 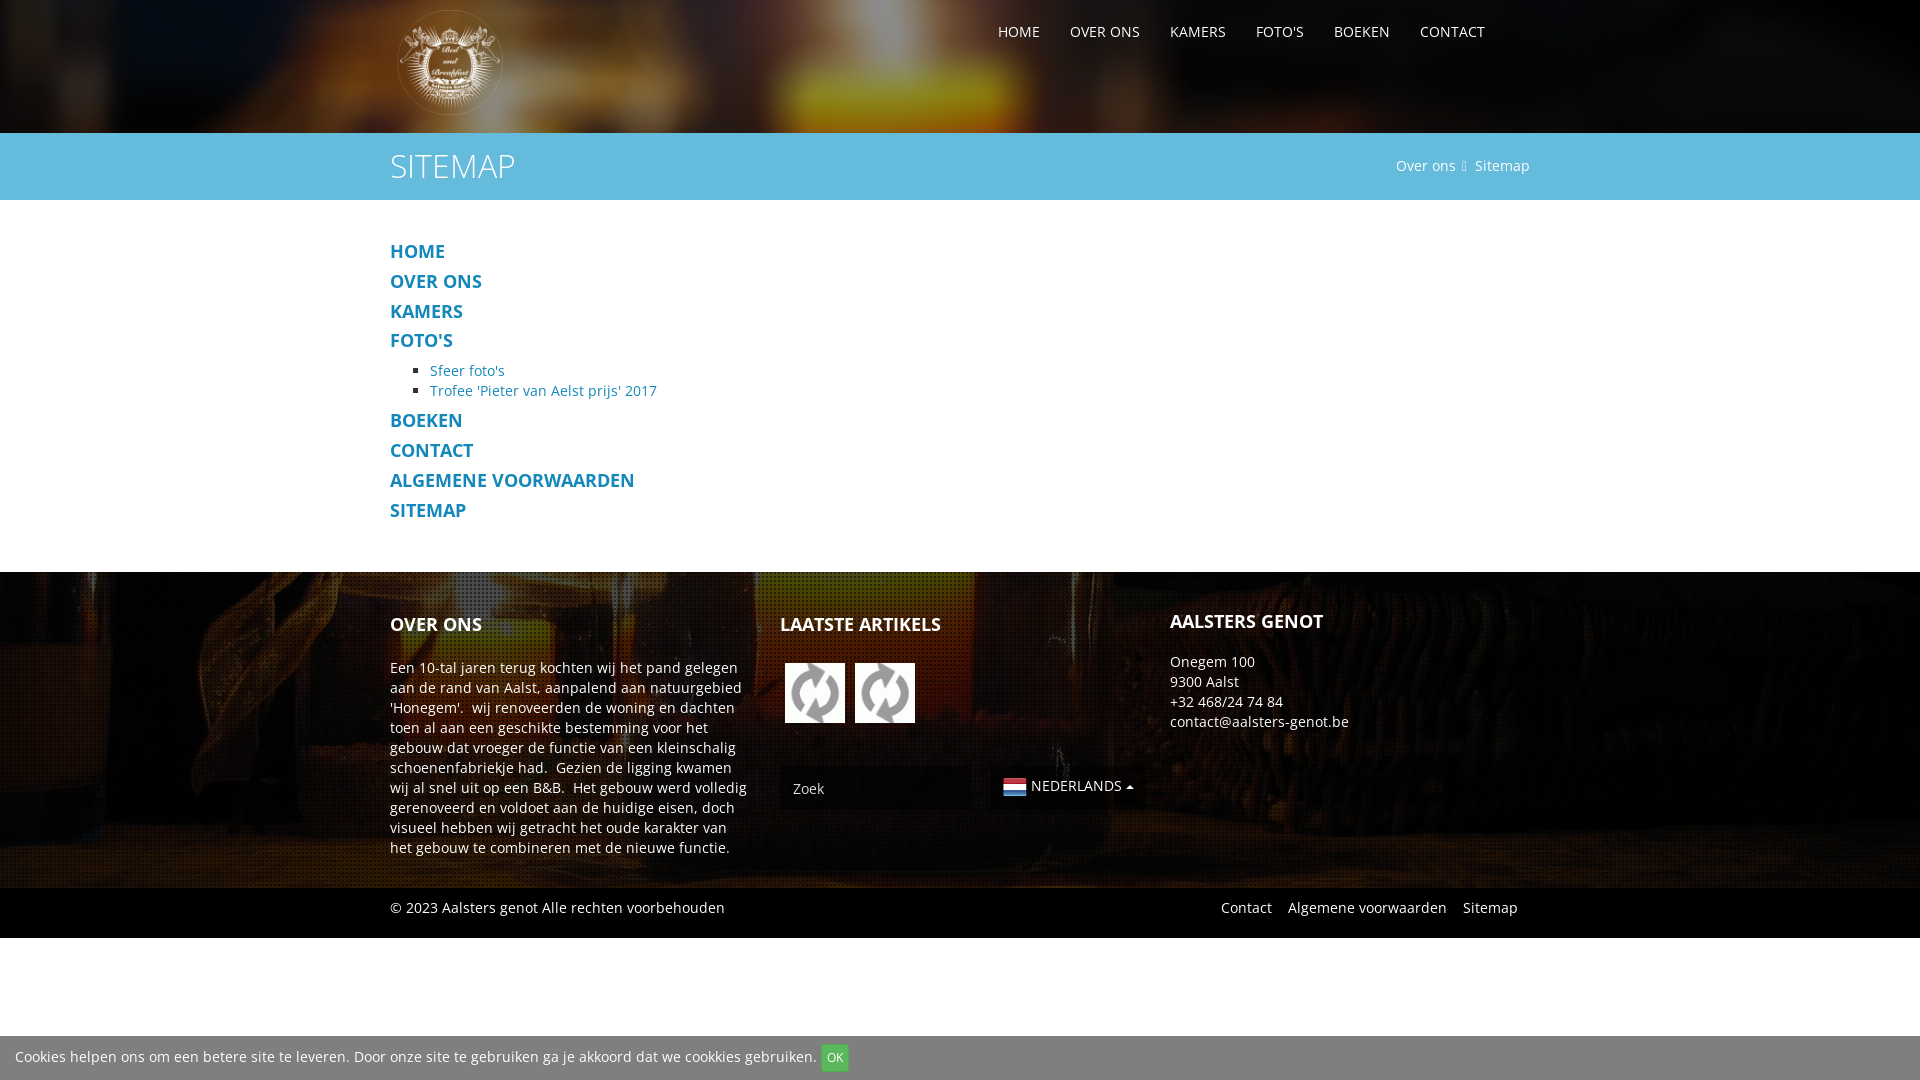 I want to click on Sitemap, so click(x=1490, y=908).